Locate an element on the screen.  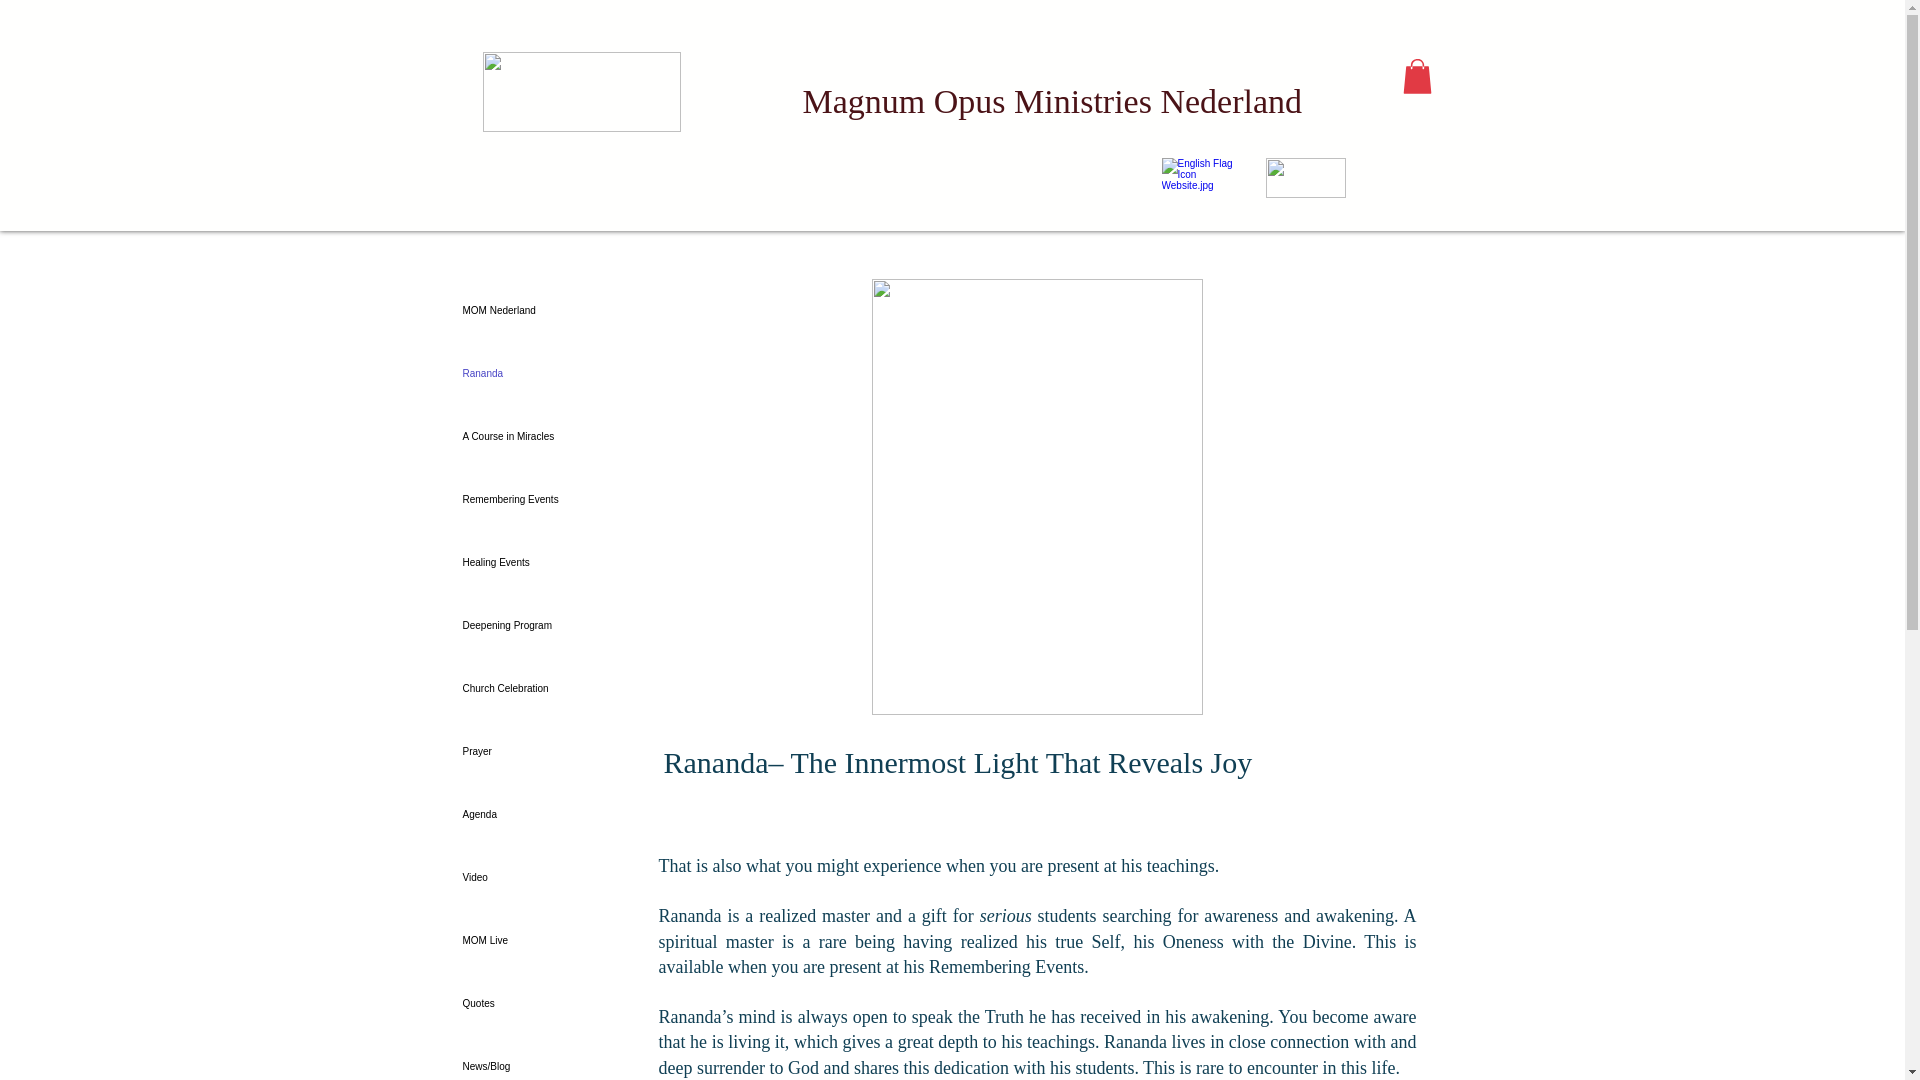
Magnum Opus Ministries Nederland is located at coordinates (1052, 101).